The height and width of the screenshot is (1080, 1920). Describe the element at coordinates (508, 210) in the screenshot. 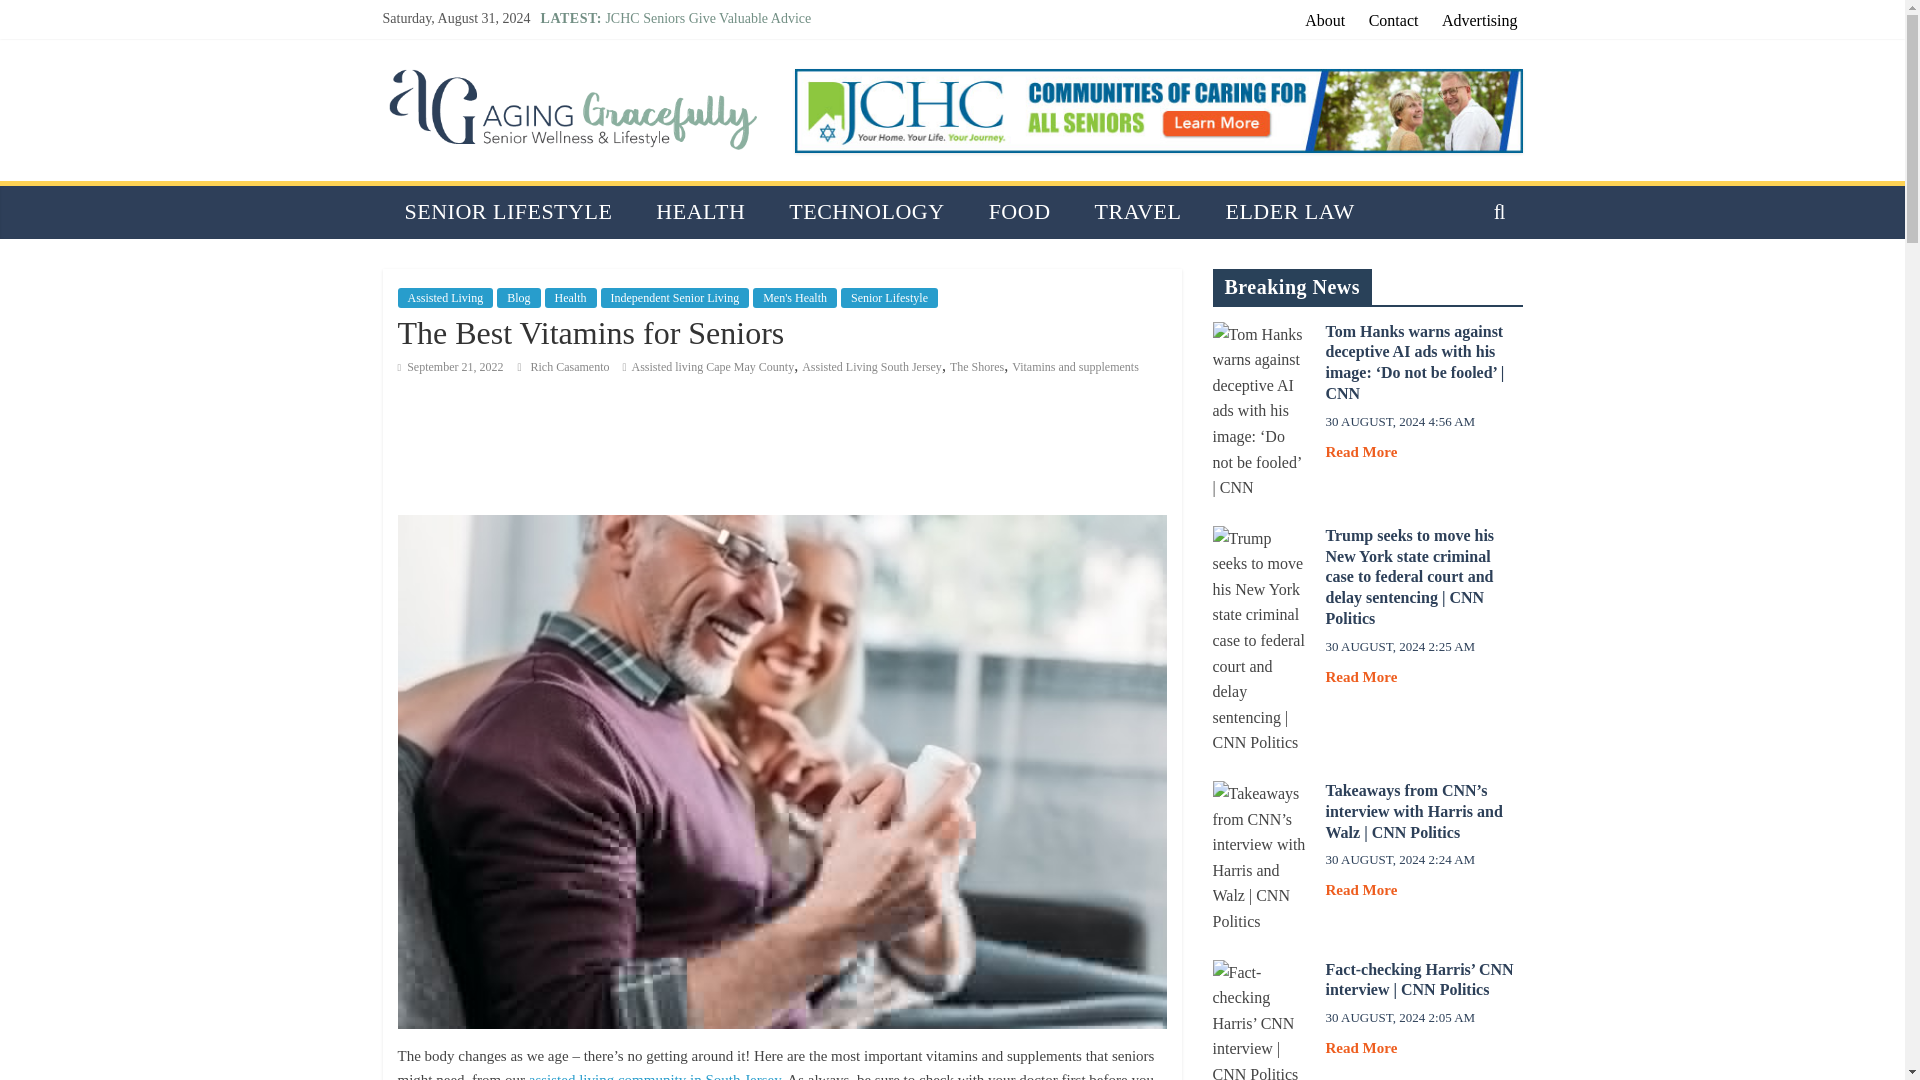

I see `SENIOR LIFESTYLE` at that location.